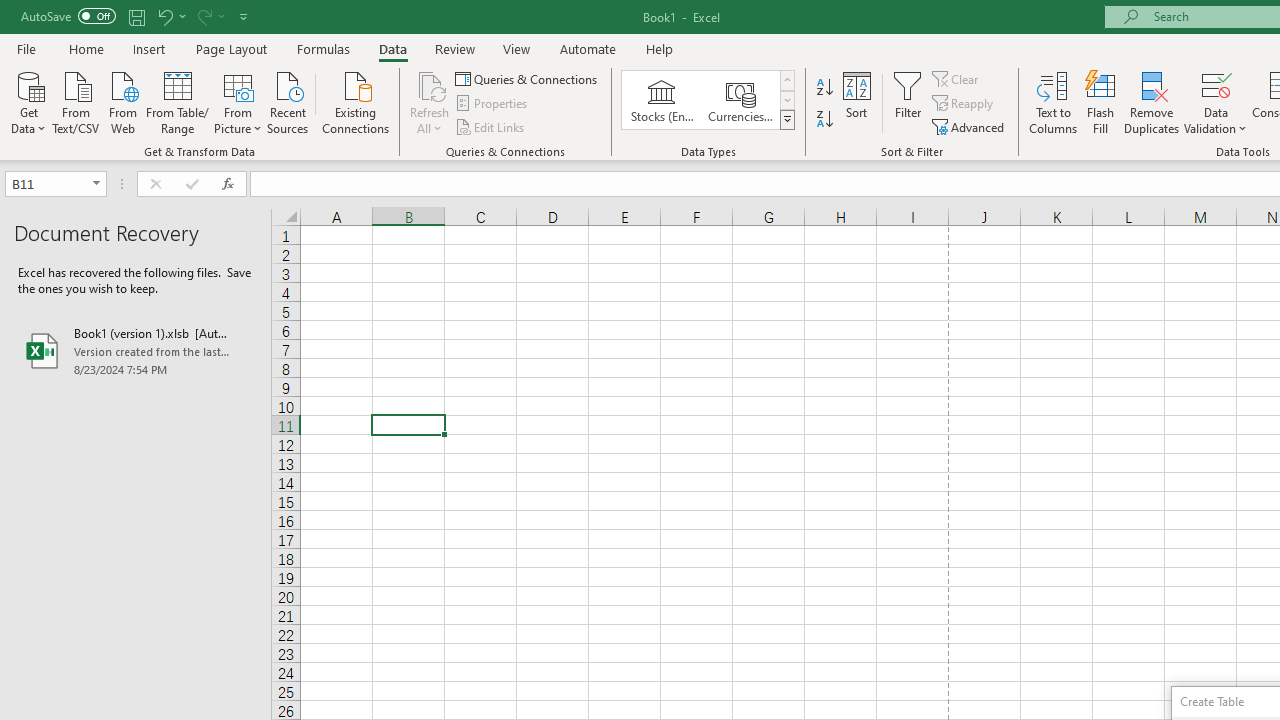  I want to click on Redo, so click(203, 16).